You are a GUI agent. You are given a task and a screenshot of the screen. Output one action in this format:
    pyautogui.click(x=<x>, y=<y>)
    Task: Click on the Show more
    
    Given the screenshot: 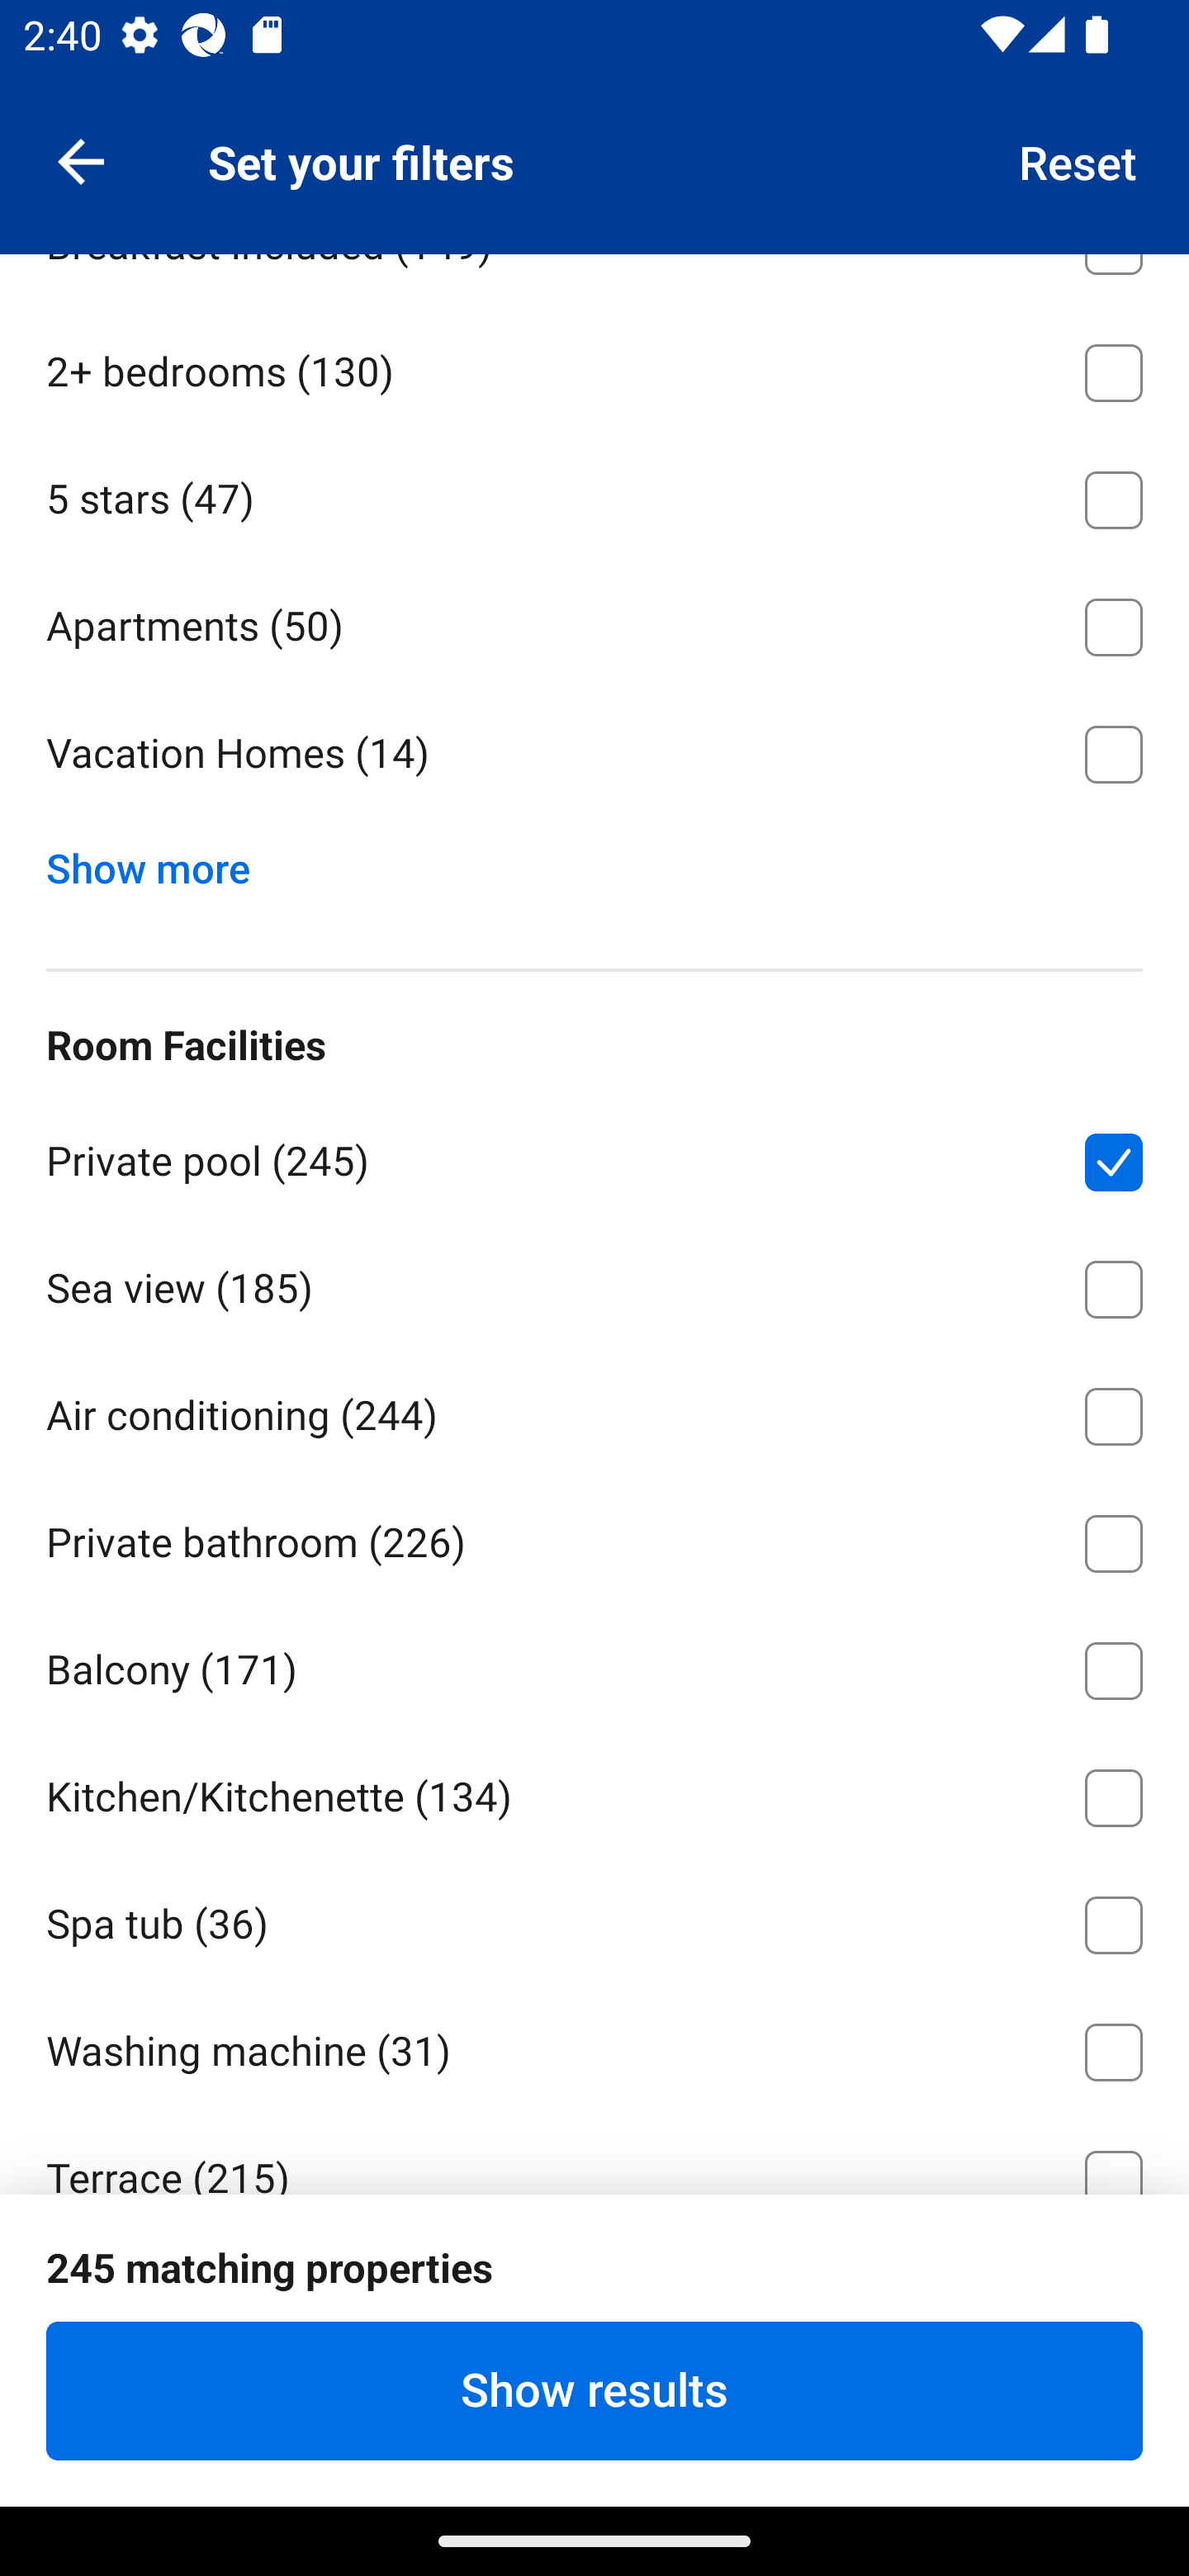 What is the action you would take?
    pyautogui.click(x=160, y=861)
    